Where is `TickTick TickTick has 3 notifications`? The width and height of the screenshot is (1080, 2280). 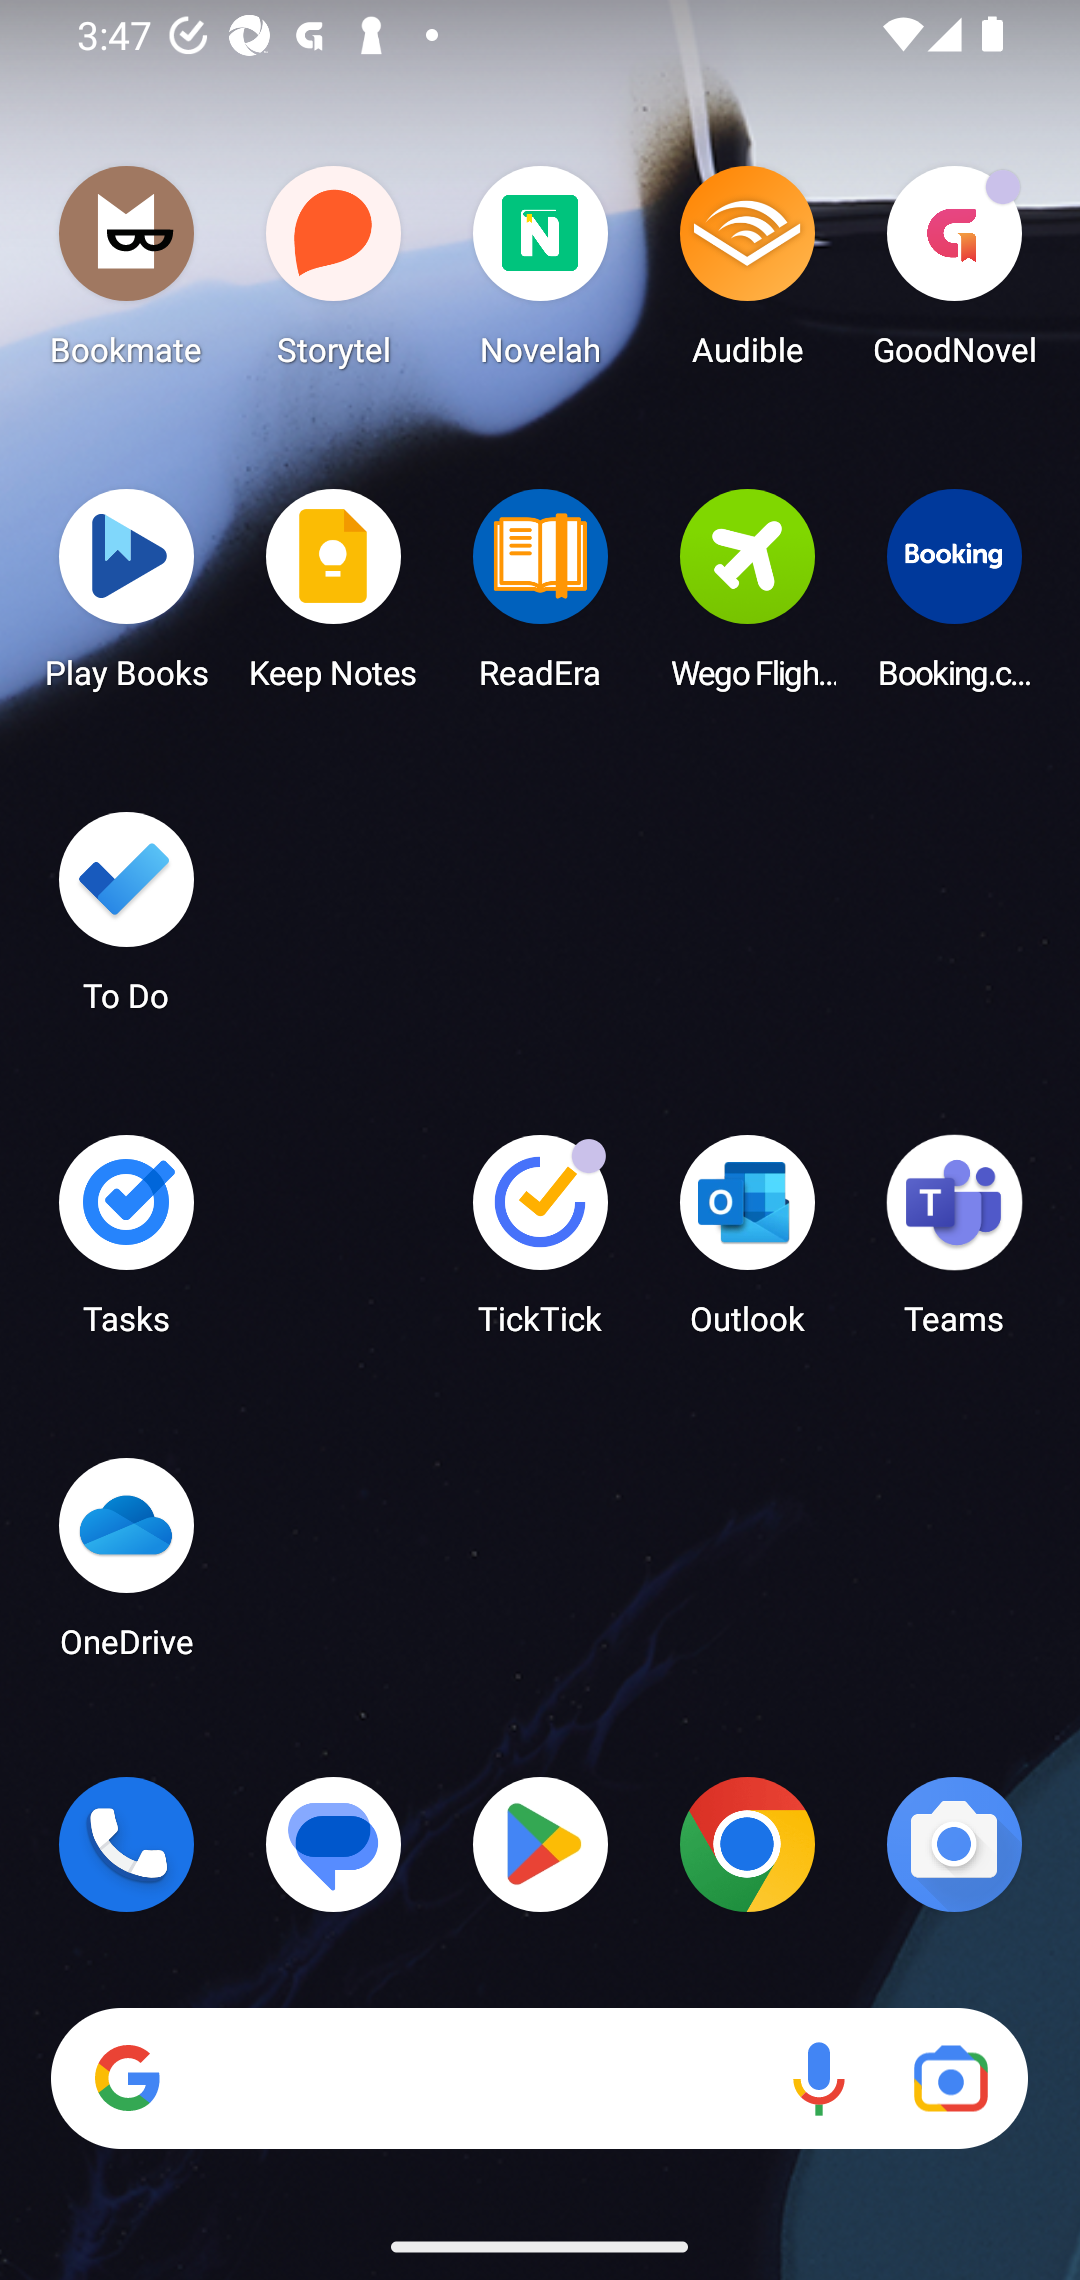
TickTick TickTick has 3 notifications is located at coordinates (540, 1244).